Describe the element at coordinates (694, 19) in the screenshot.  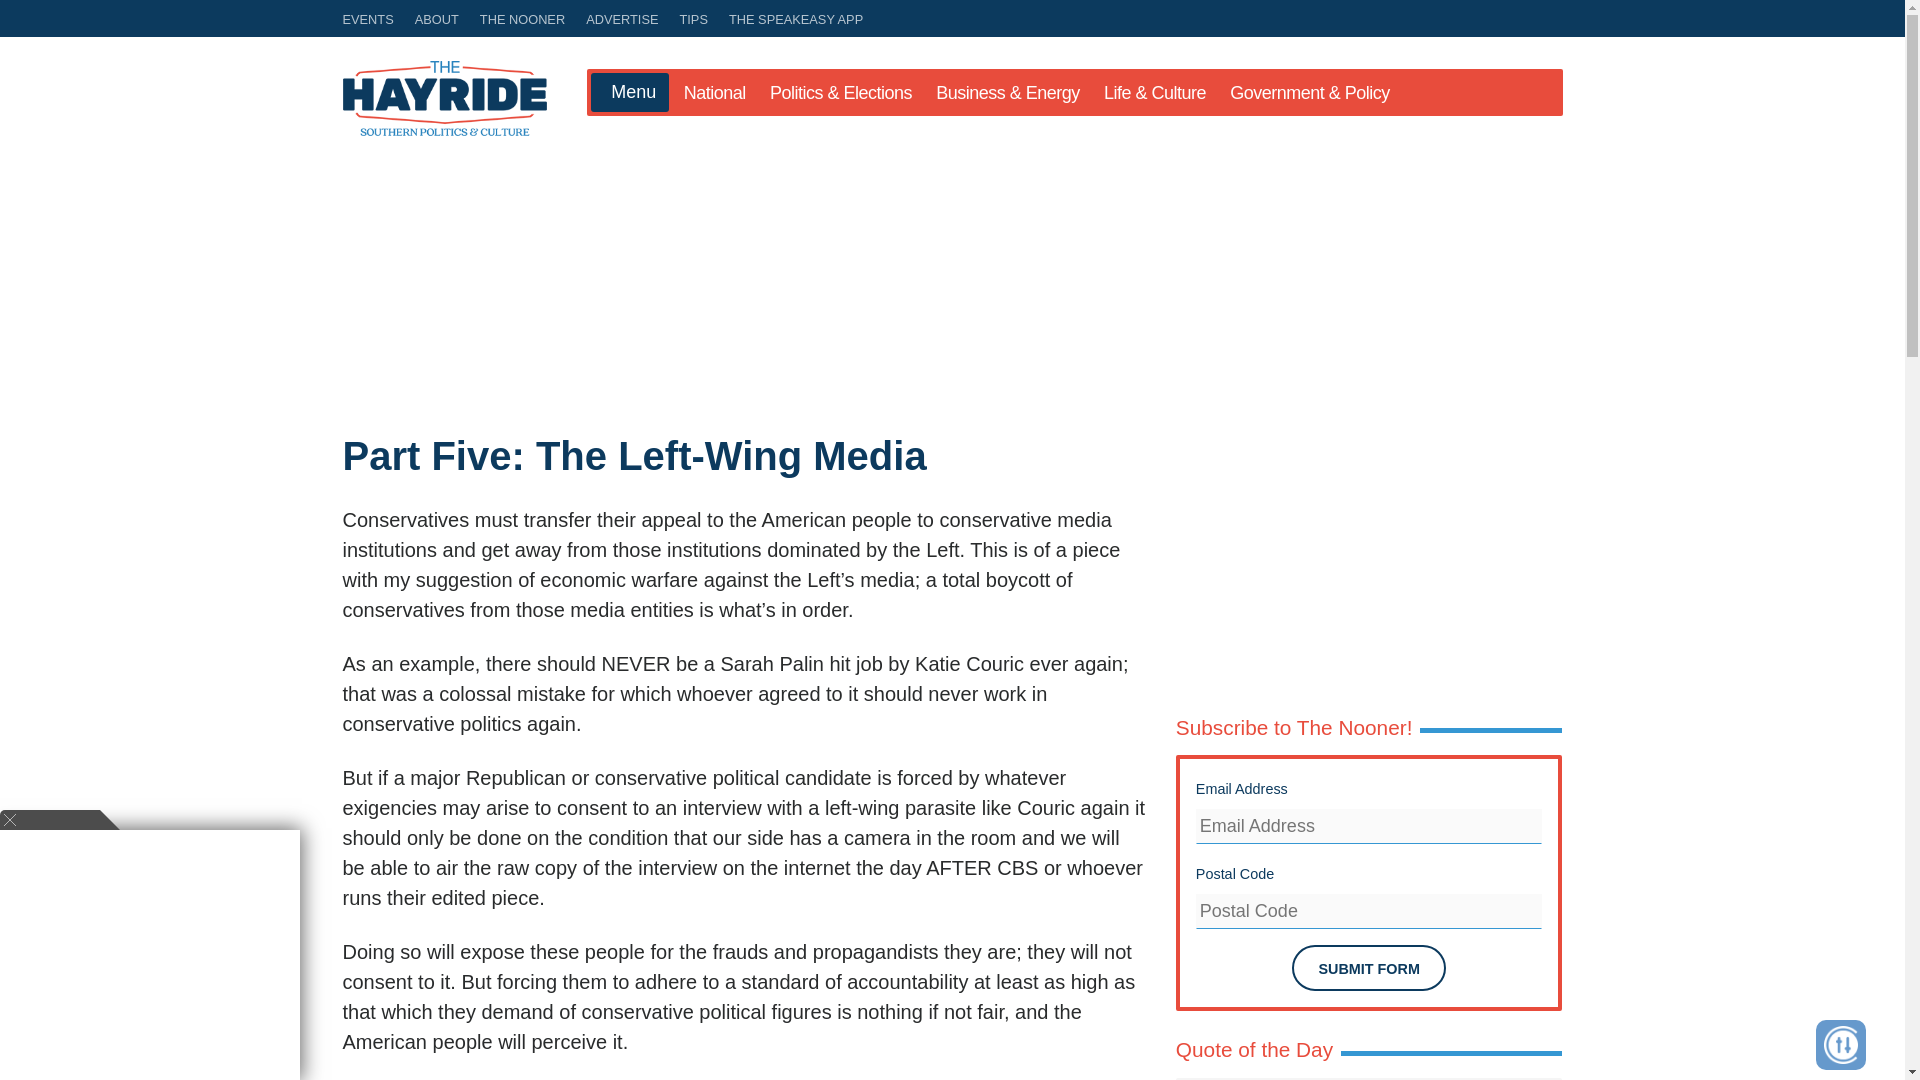
I see `TIPS` at that location.